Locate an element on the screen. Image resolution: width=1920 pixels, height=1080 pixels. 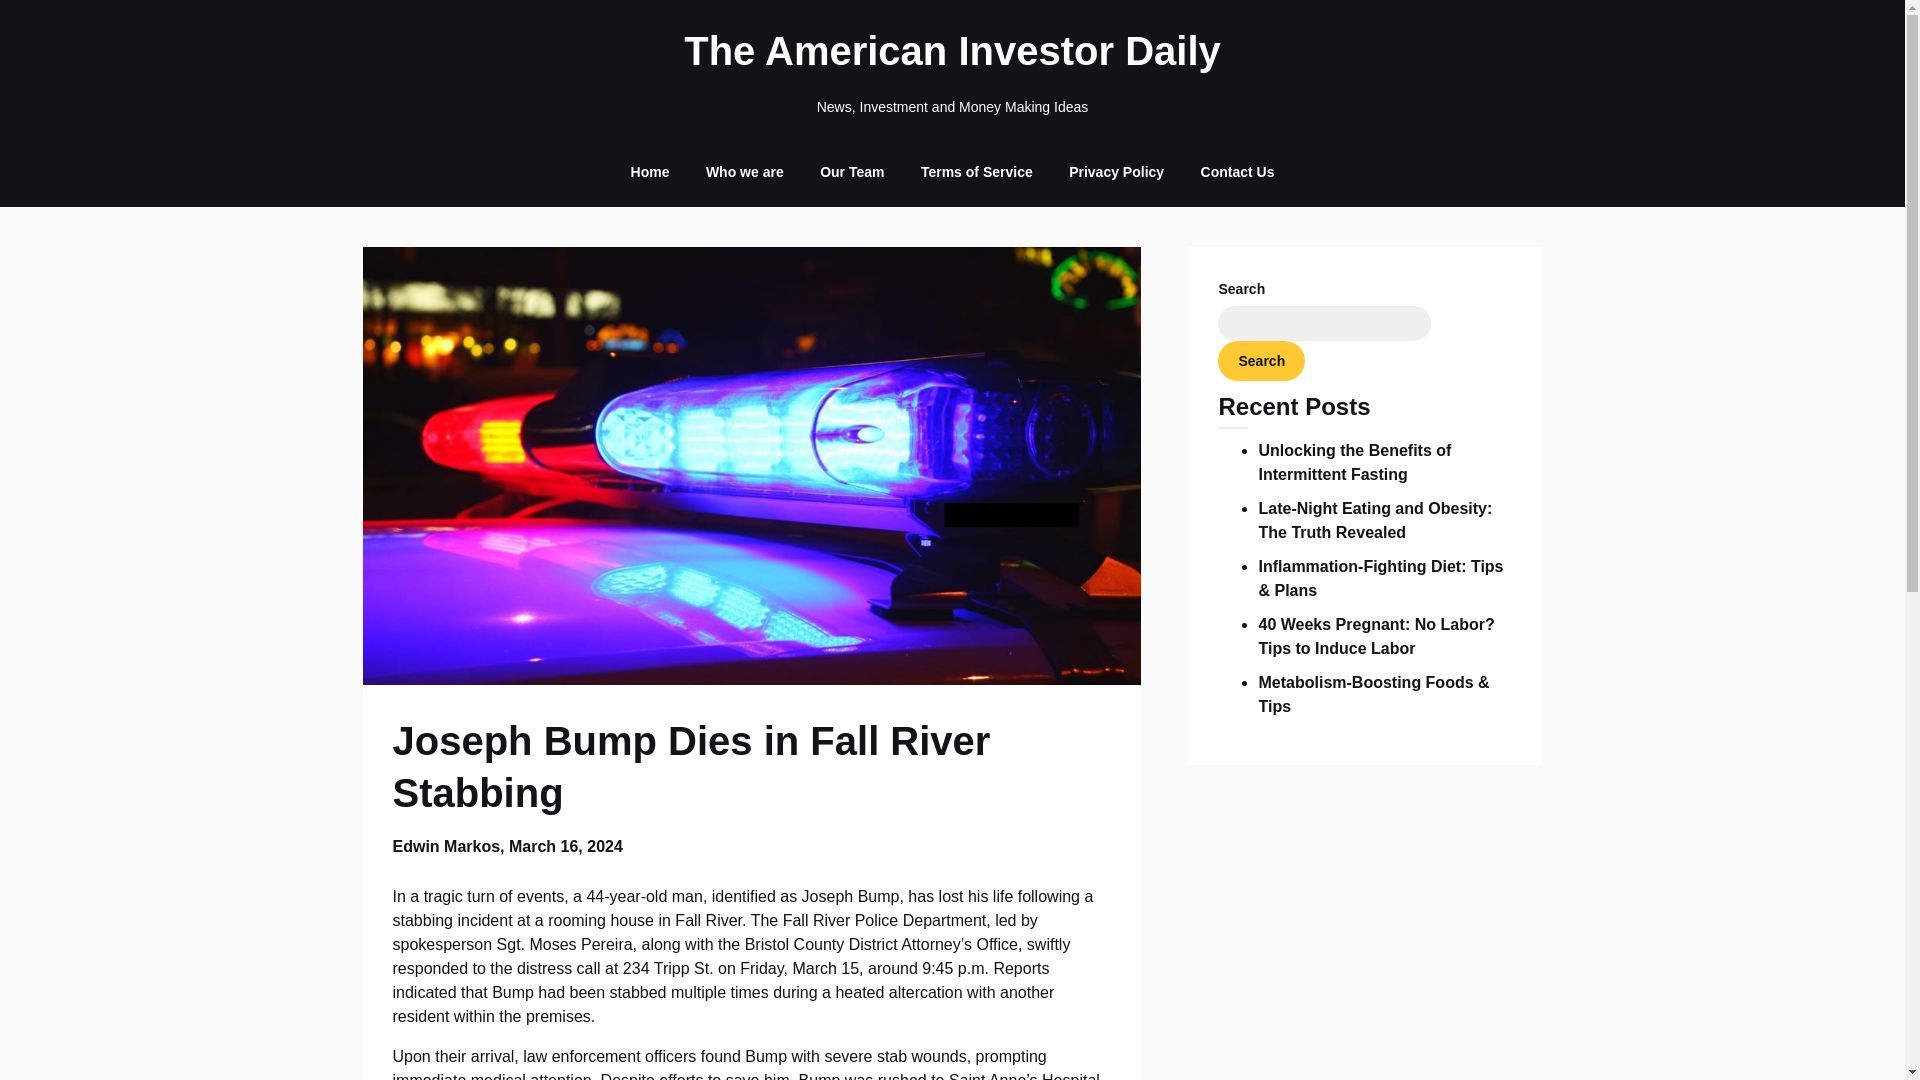
Unlocking the Benefits of Intermittent Fasting is located at coordinates (1354, 462).